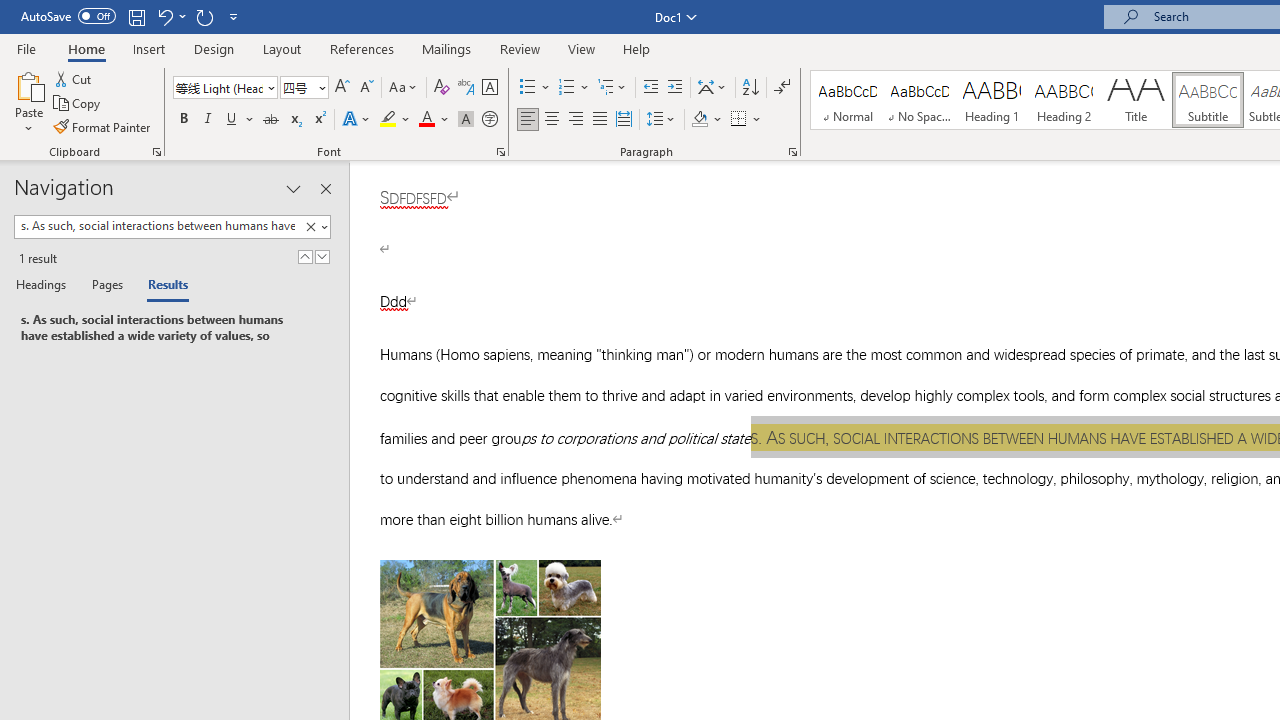 Image resolution: width=1280 pixels, height=720 pixels. I want to click on Font Size, so click(298, 87).